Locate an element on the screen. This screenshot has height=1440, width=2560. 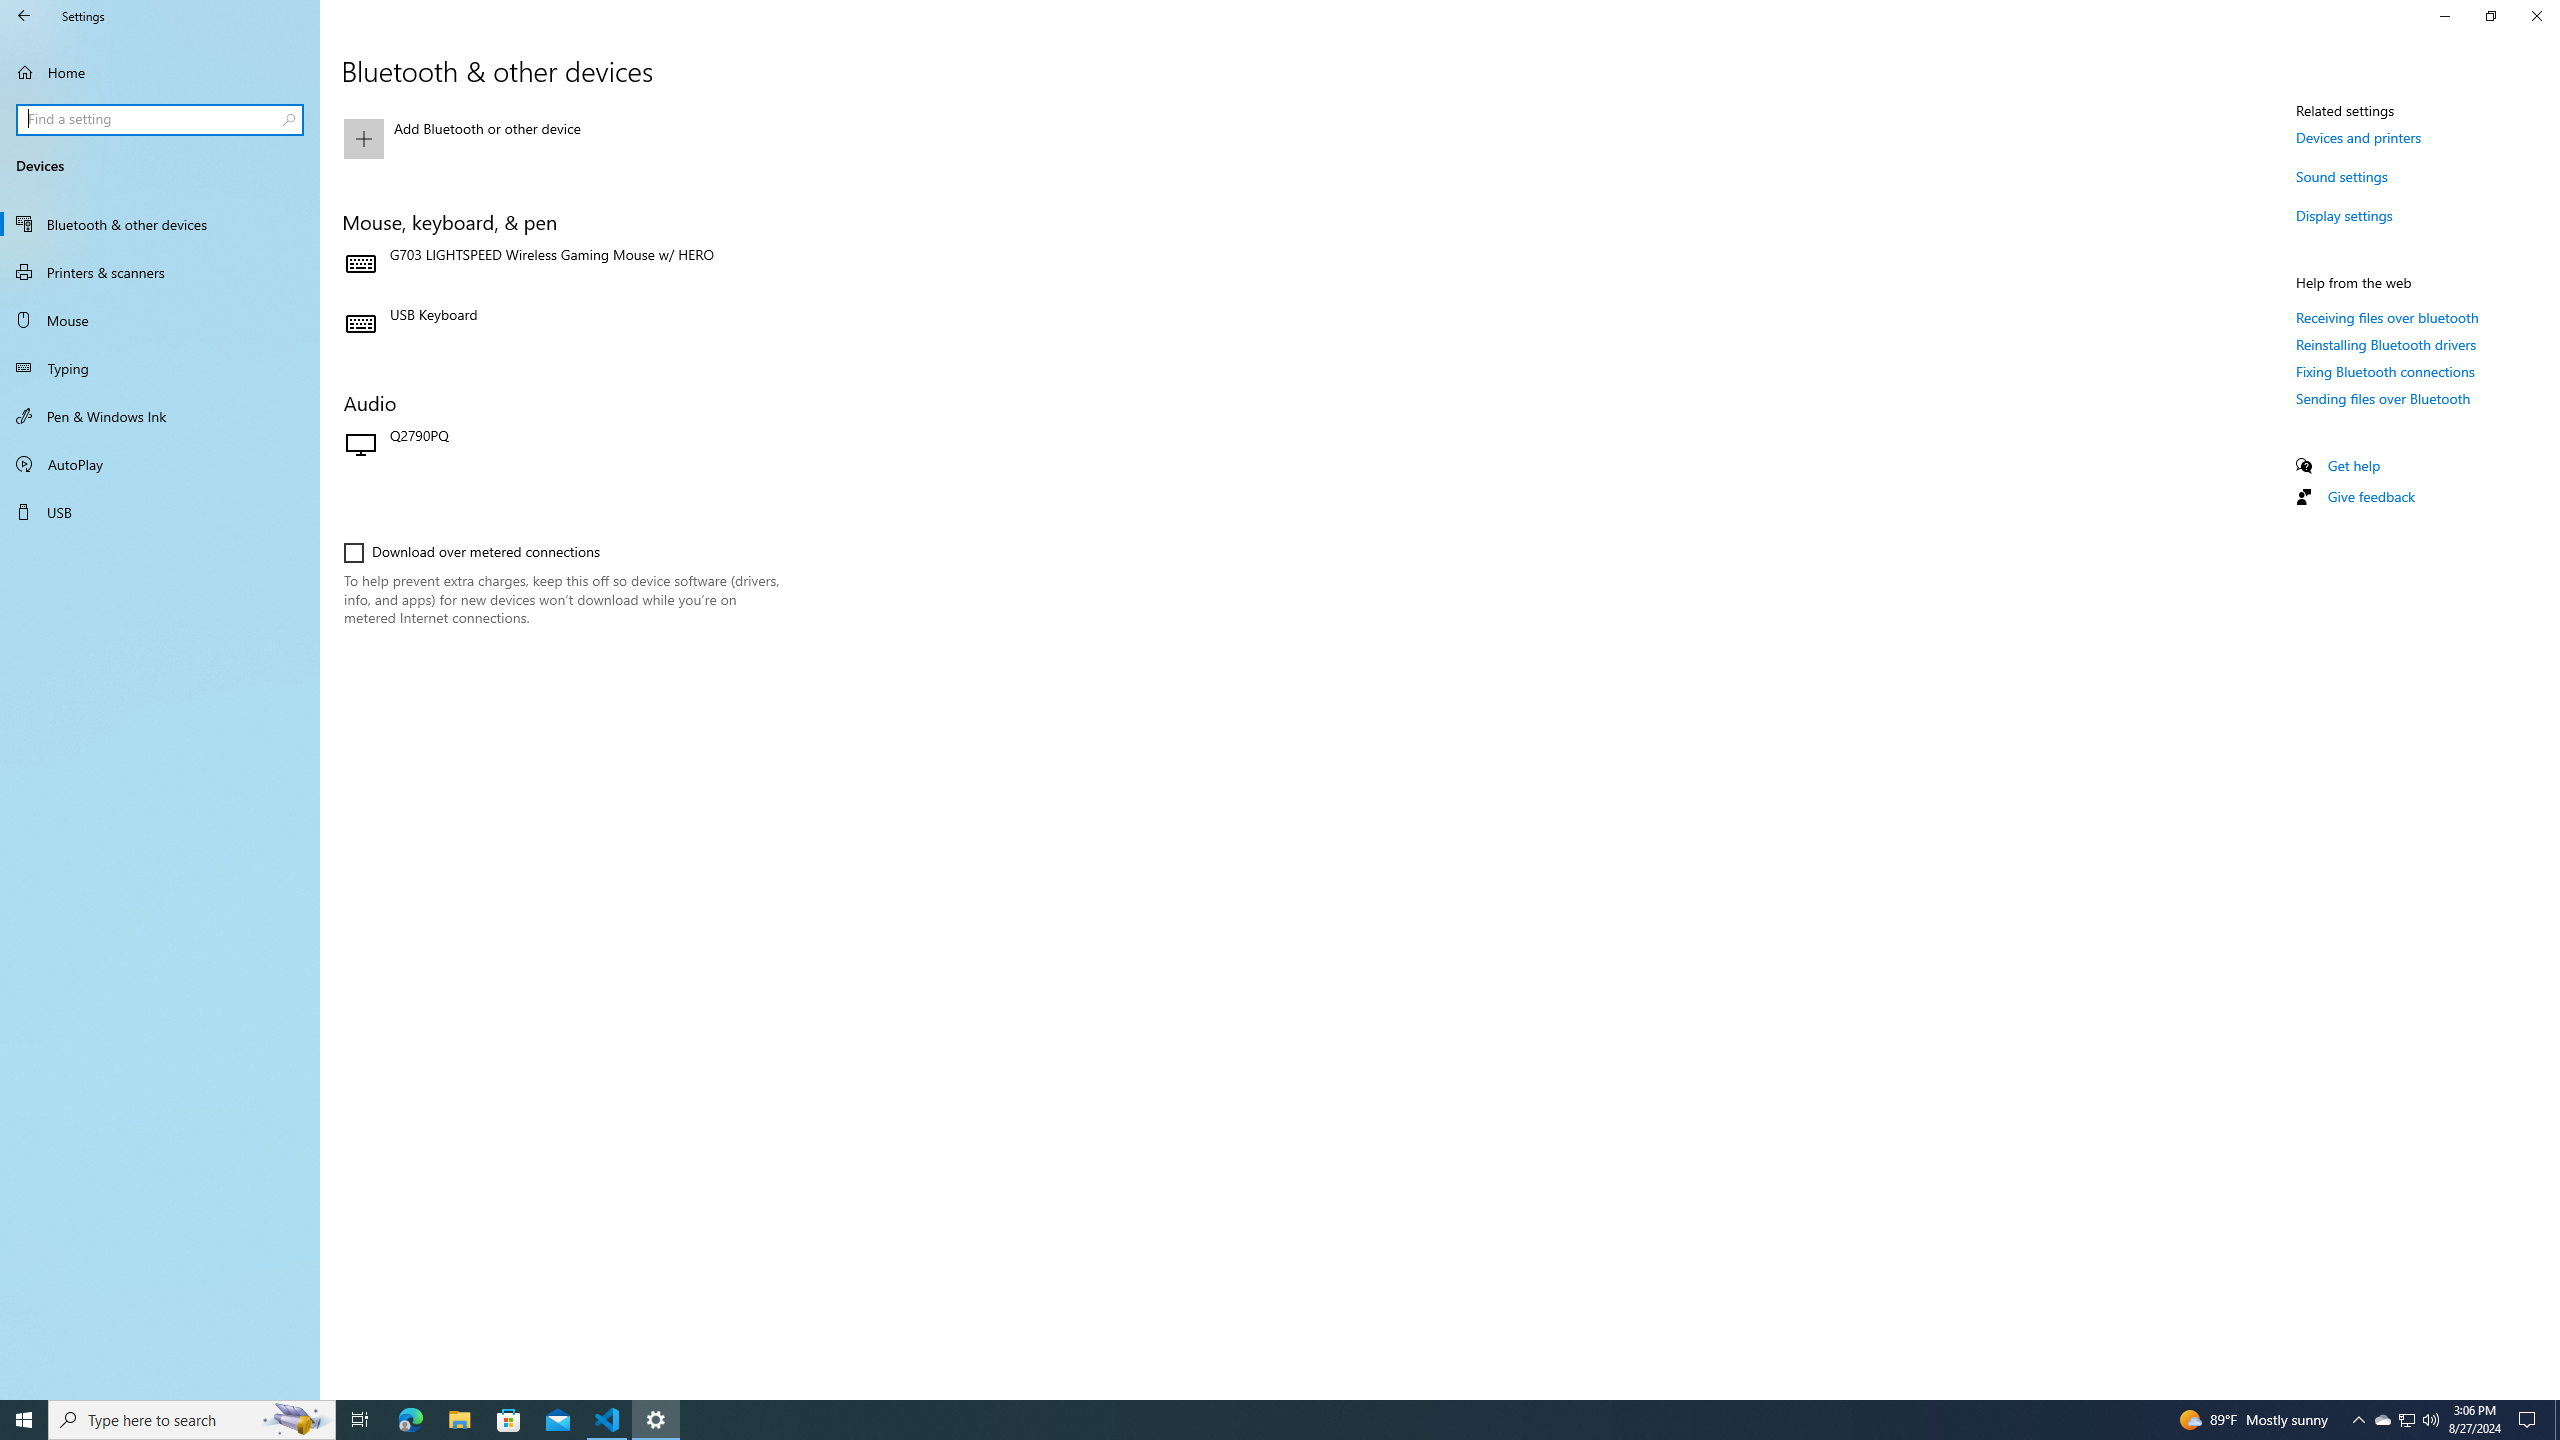
Sending files over Bluetooth is located at coordinates (2383, 398).